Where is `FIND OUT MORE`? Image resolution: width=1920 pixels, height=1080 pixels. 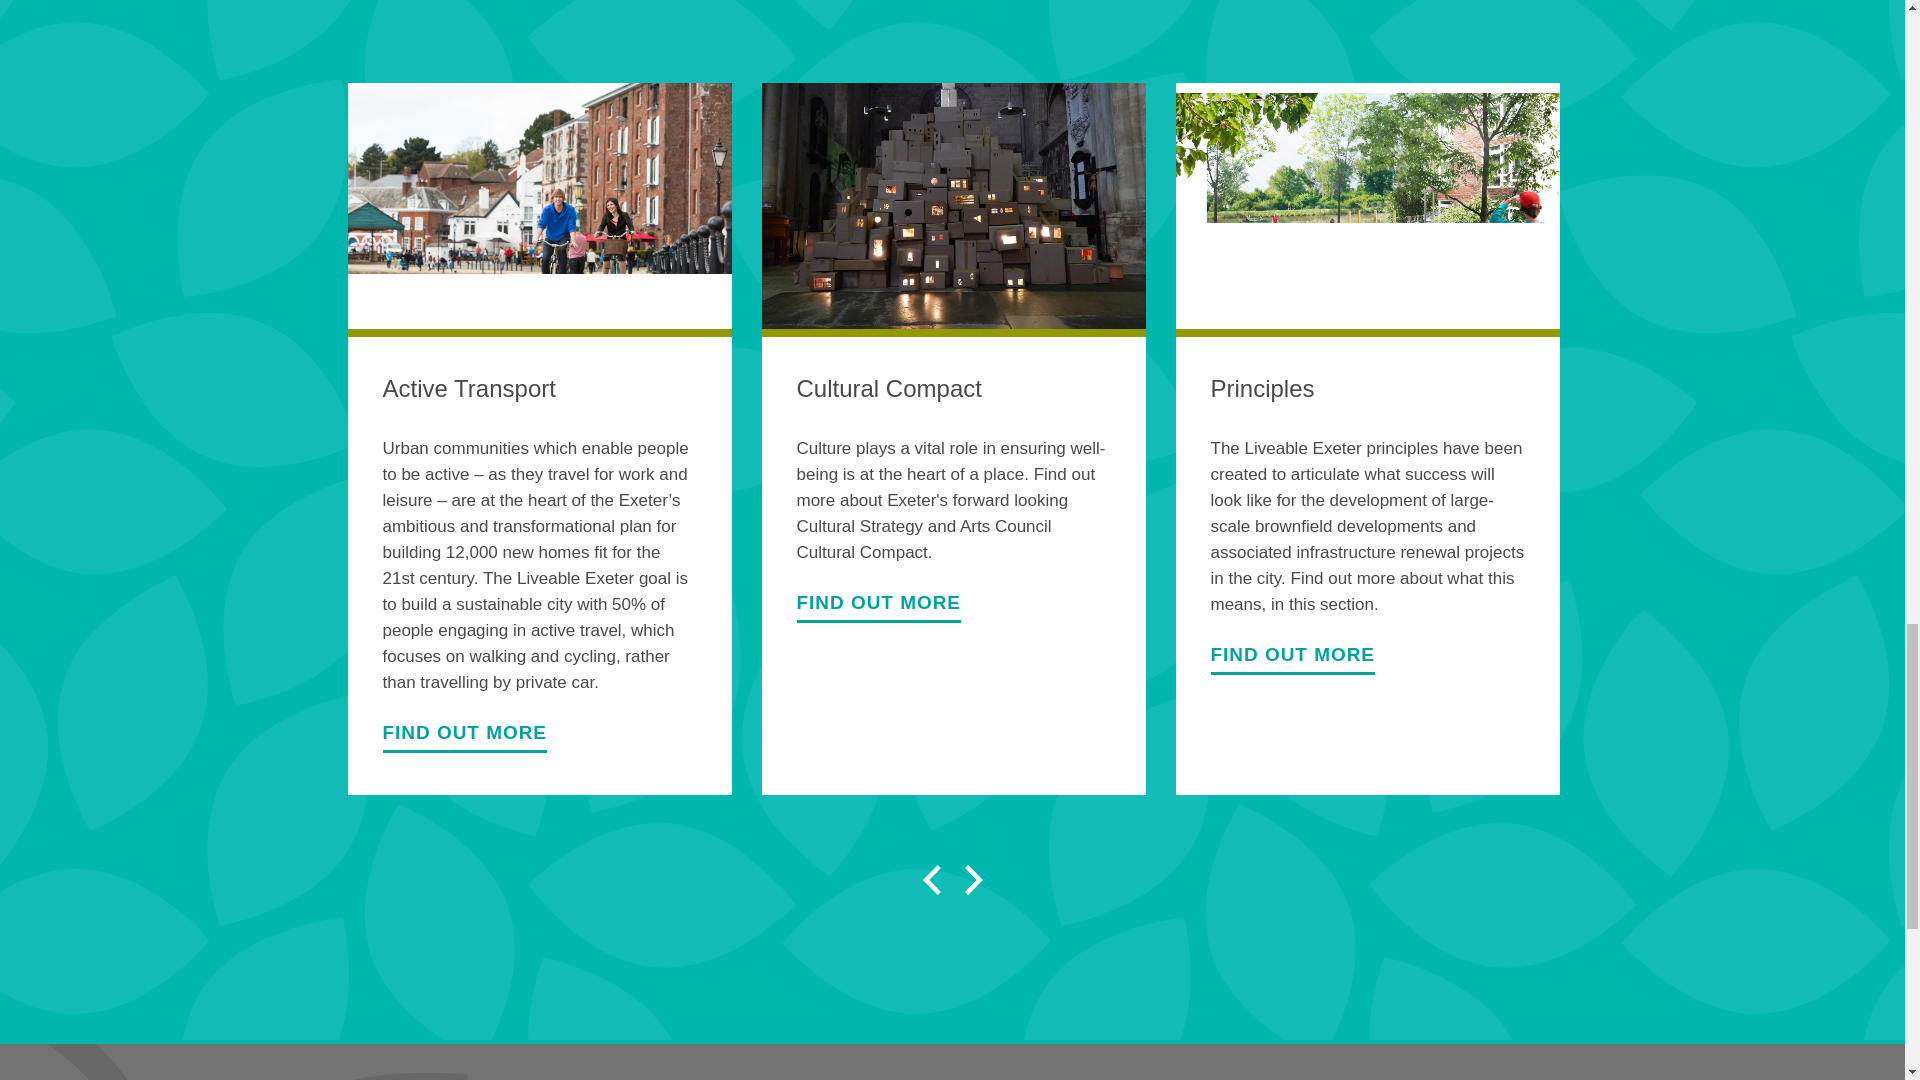
FIND OUT MORE is located at coordinates (1292, 662).